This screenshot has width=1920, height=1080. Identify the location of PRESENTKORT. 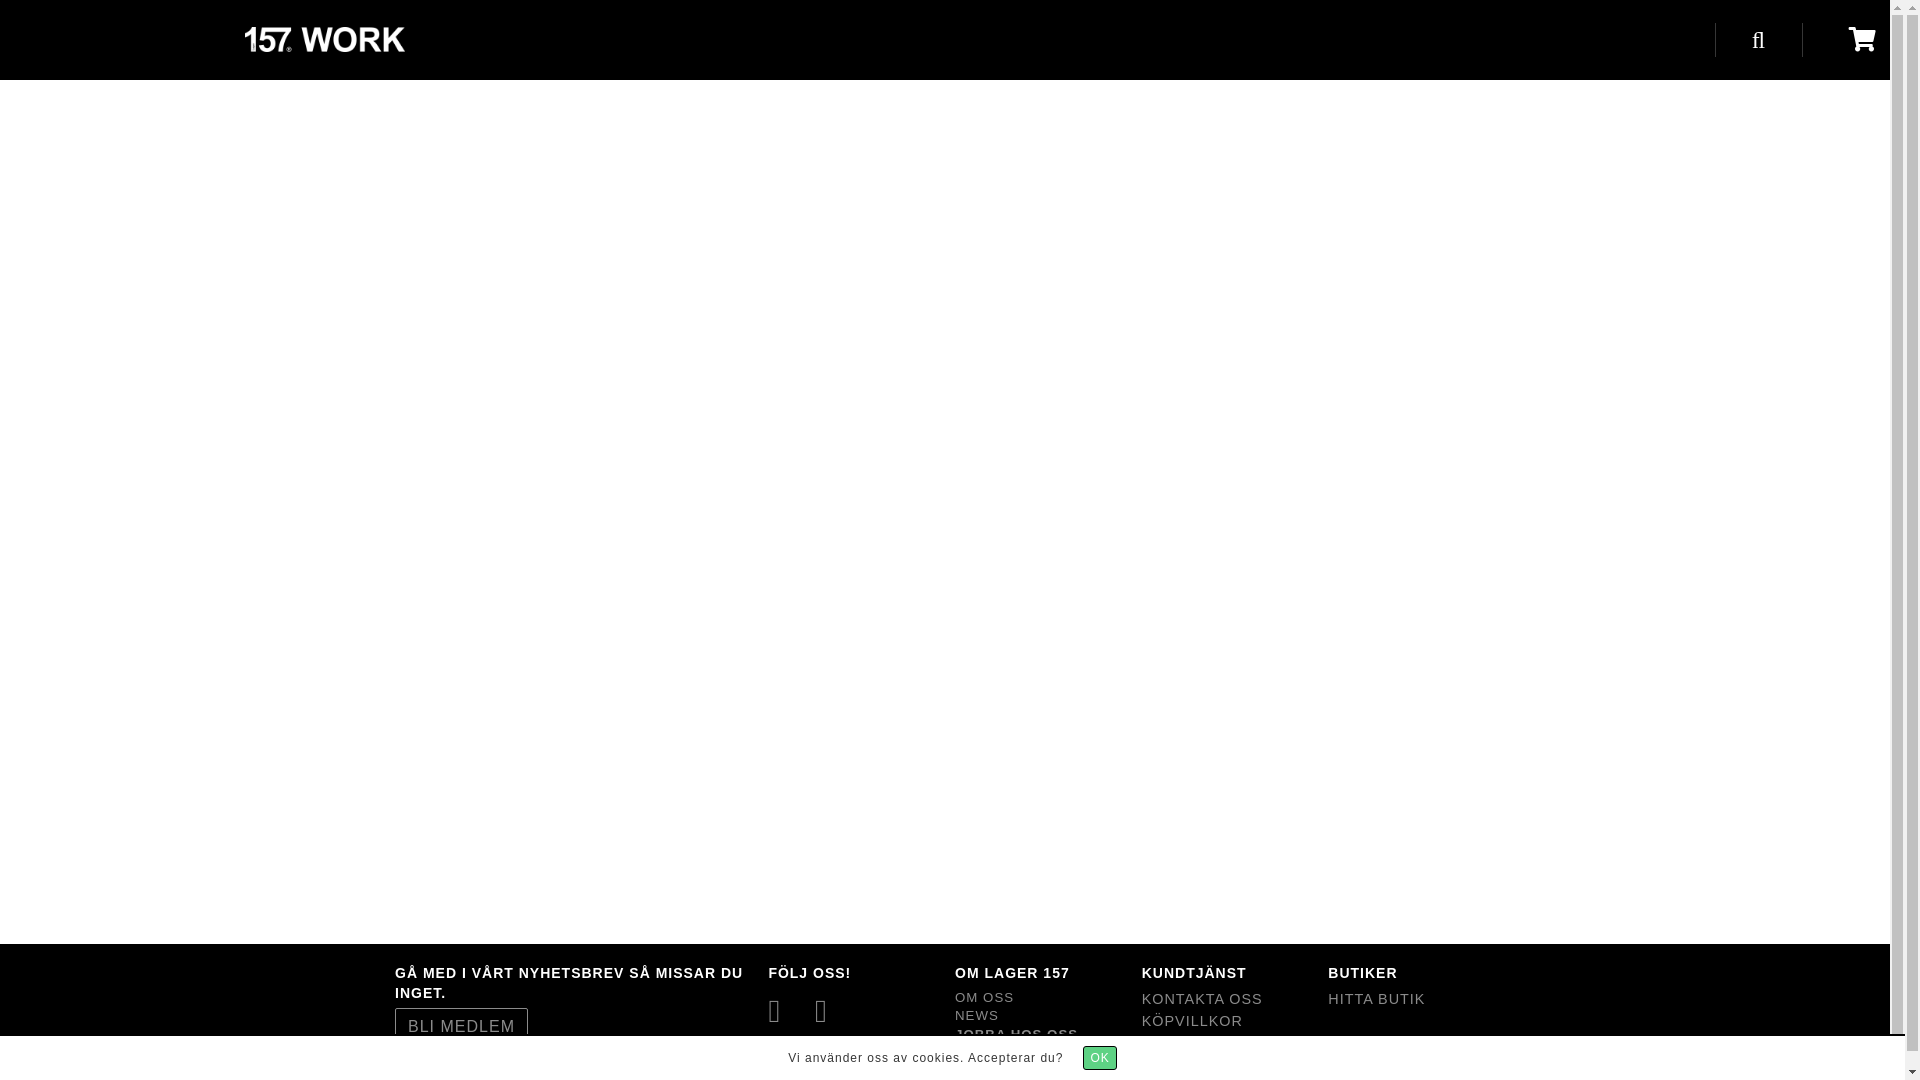
(1200, 1064).